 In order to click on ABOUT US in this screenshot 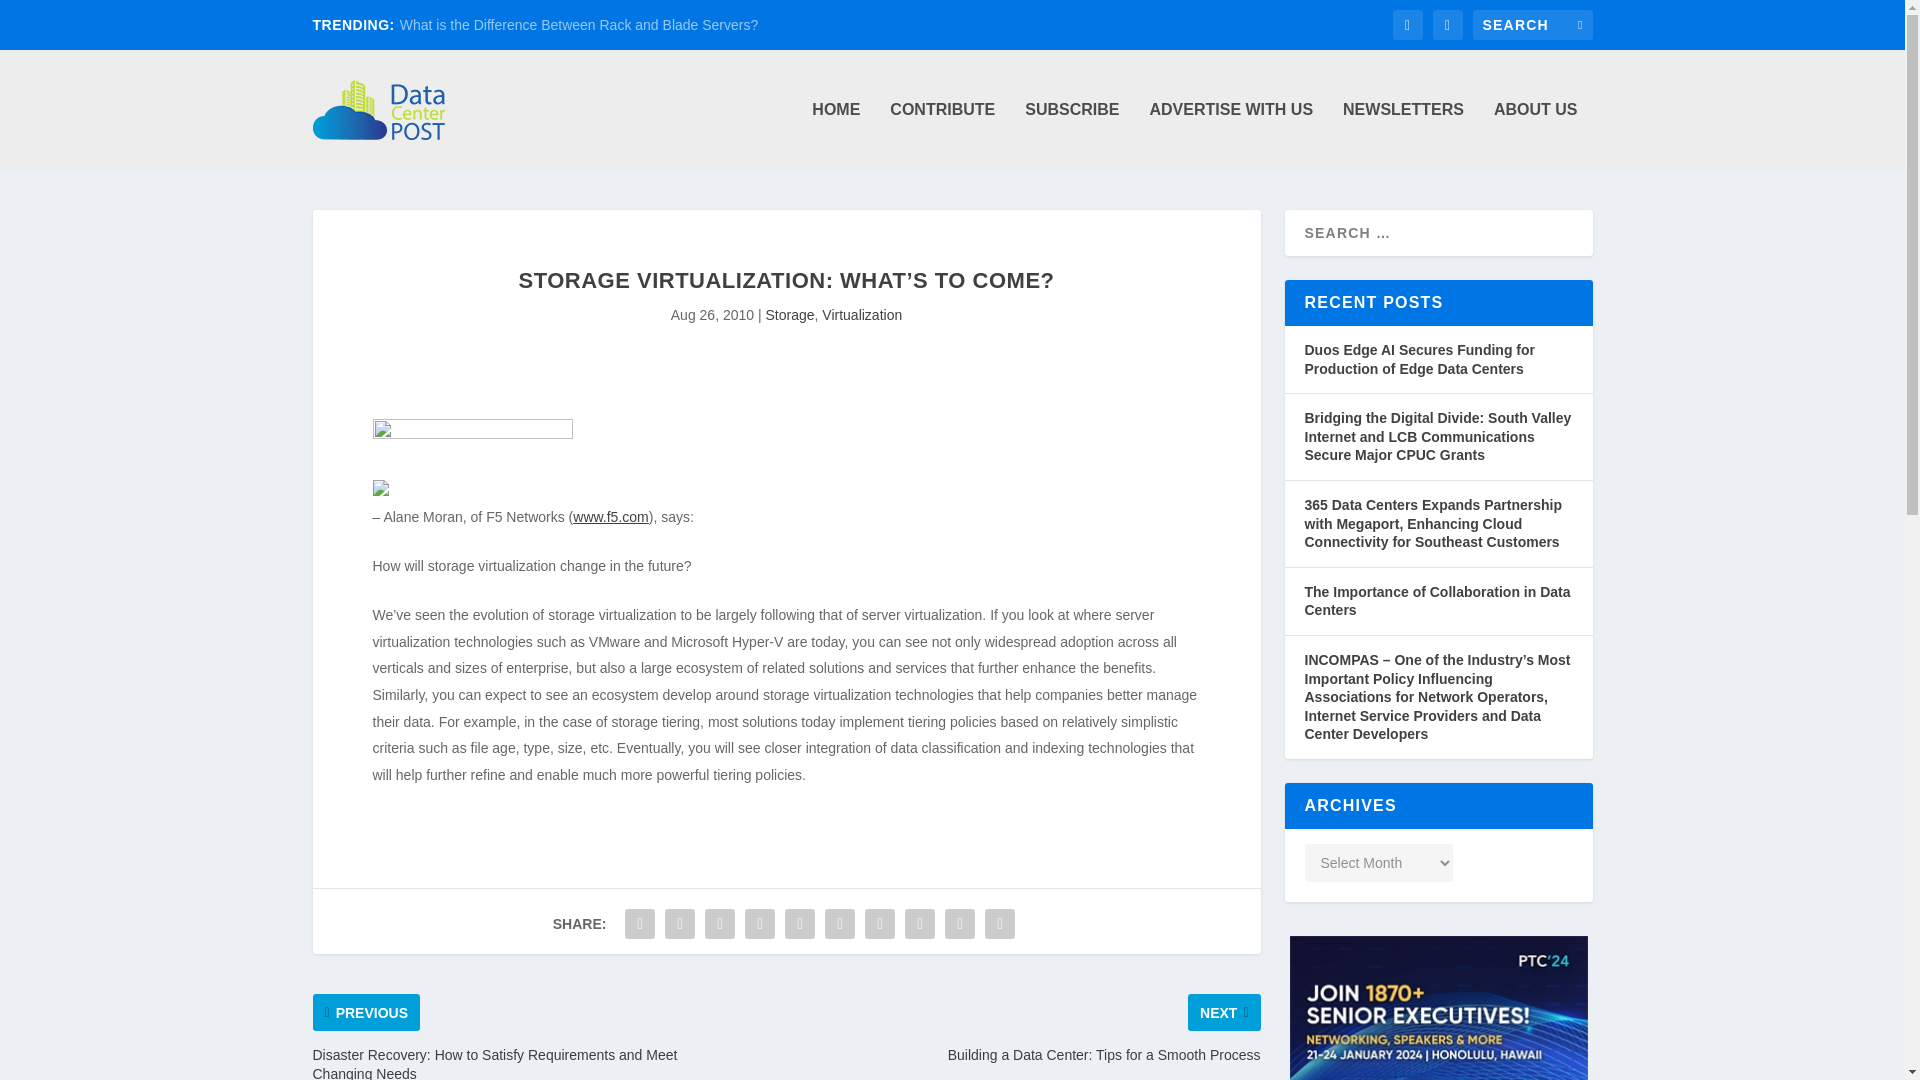, I will do `click(1536, 135)`.